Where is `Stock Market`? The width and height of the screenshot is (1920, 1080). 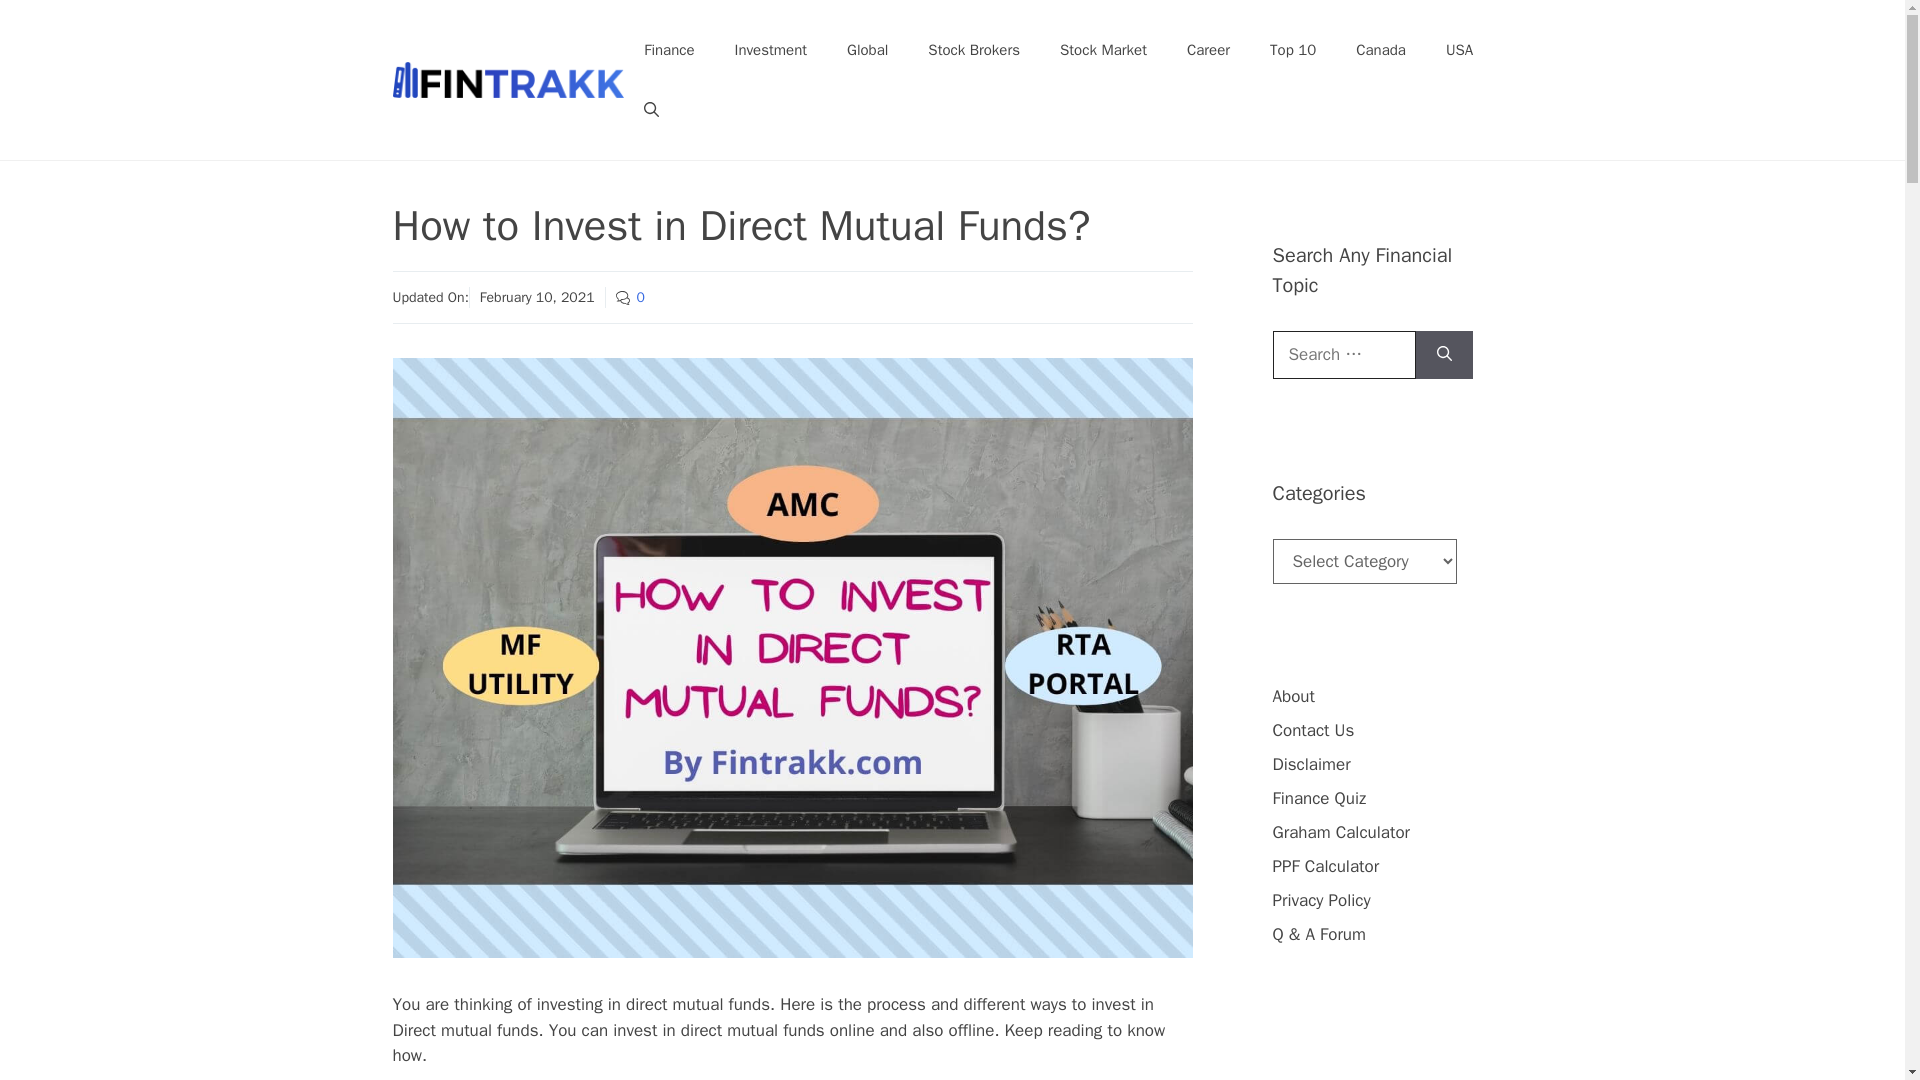 Stock Market is located at coordinates (1104, 50).